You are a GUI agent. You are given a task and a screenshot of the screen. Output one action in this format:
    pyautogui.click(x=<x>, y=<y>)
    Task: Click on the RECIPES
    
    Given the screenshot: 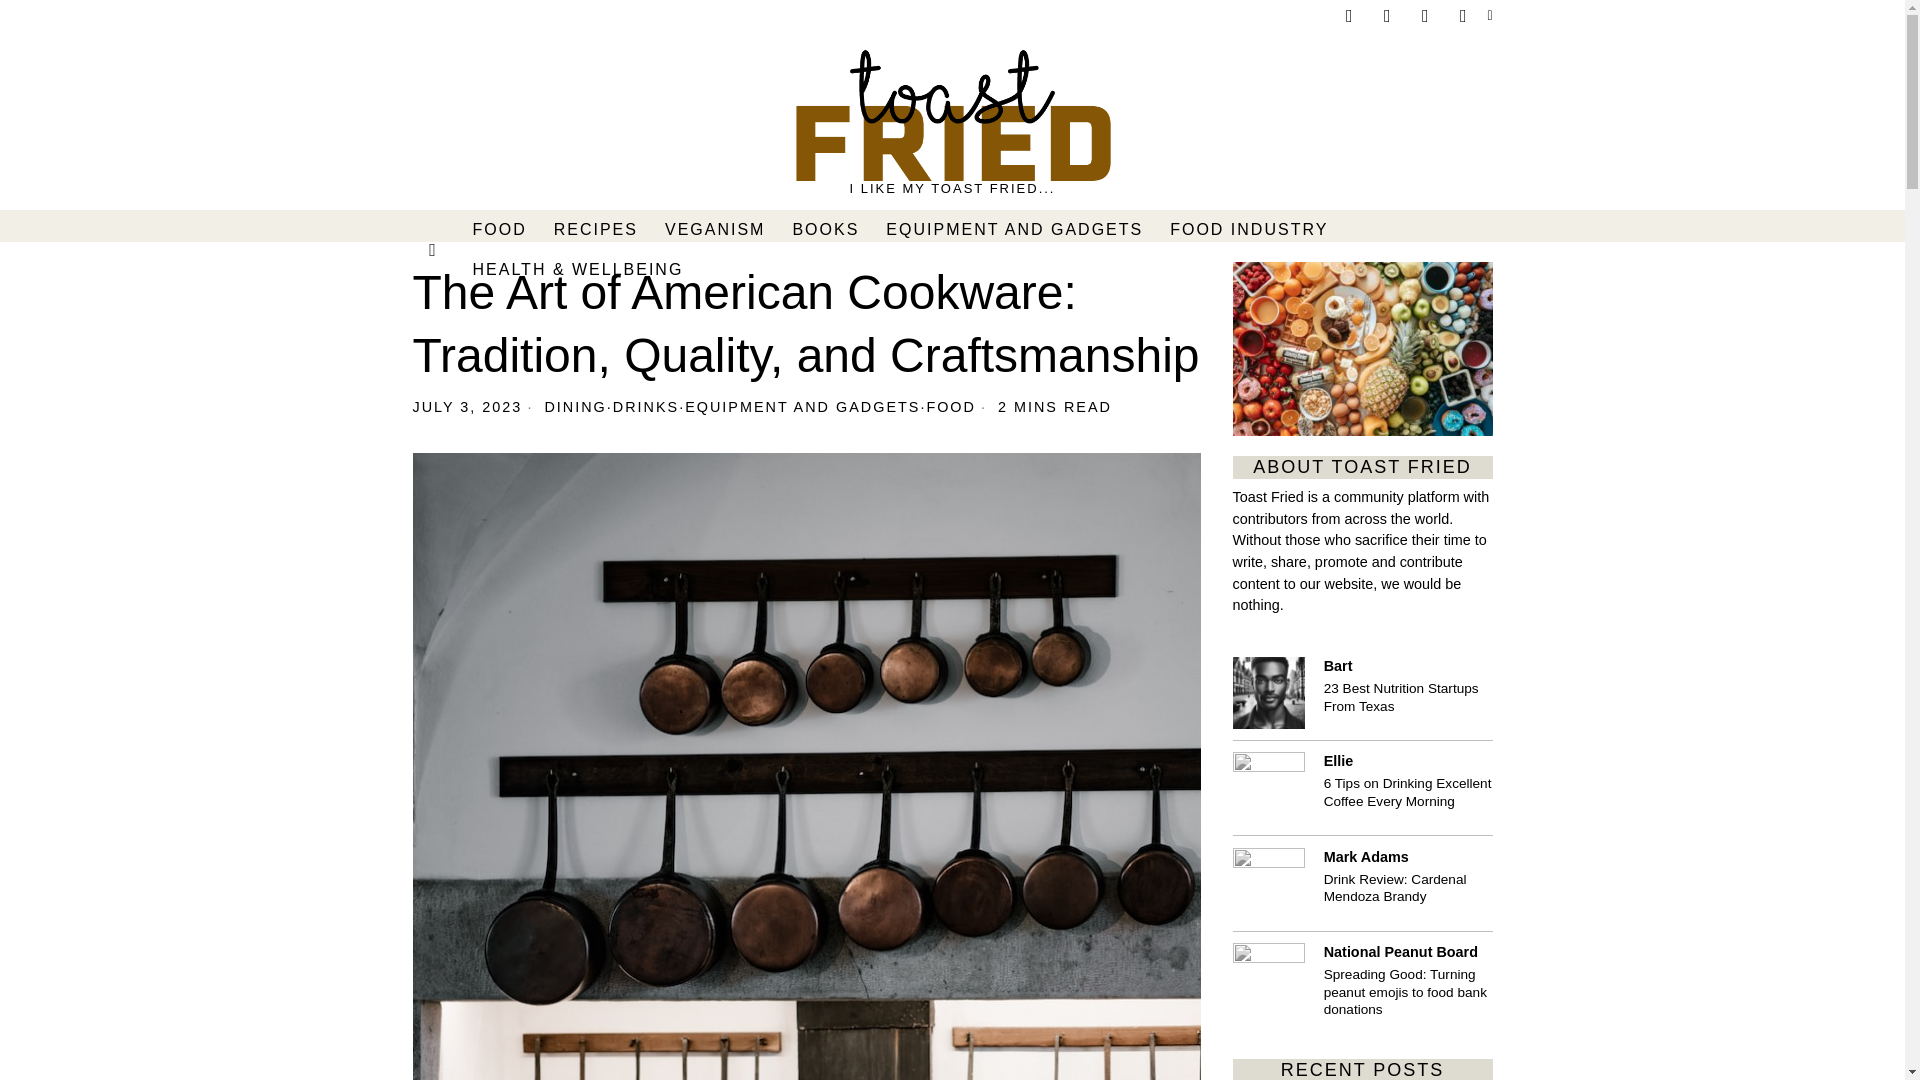 What is the action you would take?
    pyautogui.click(x=596, y=229)
    